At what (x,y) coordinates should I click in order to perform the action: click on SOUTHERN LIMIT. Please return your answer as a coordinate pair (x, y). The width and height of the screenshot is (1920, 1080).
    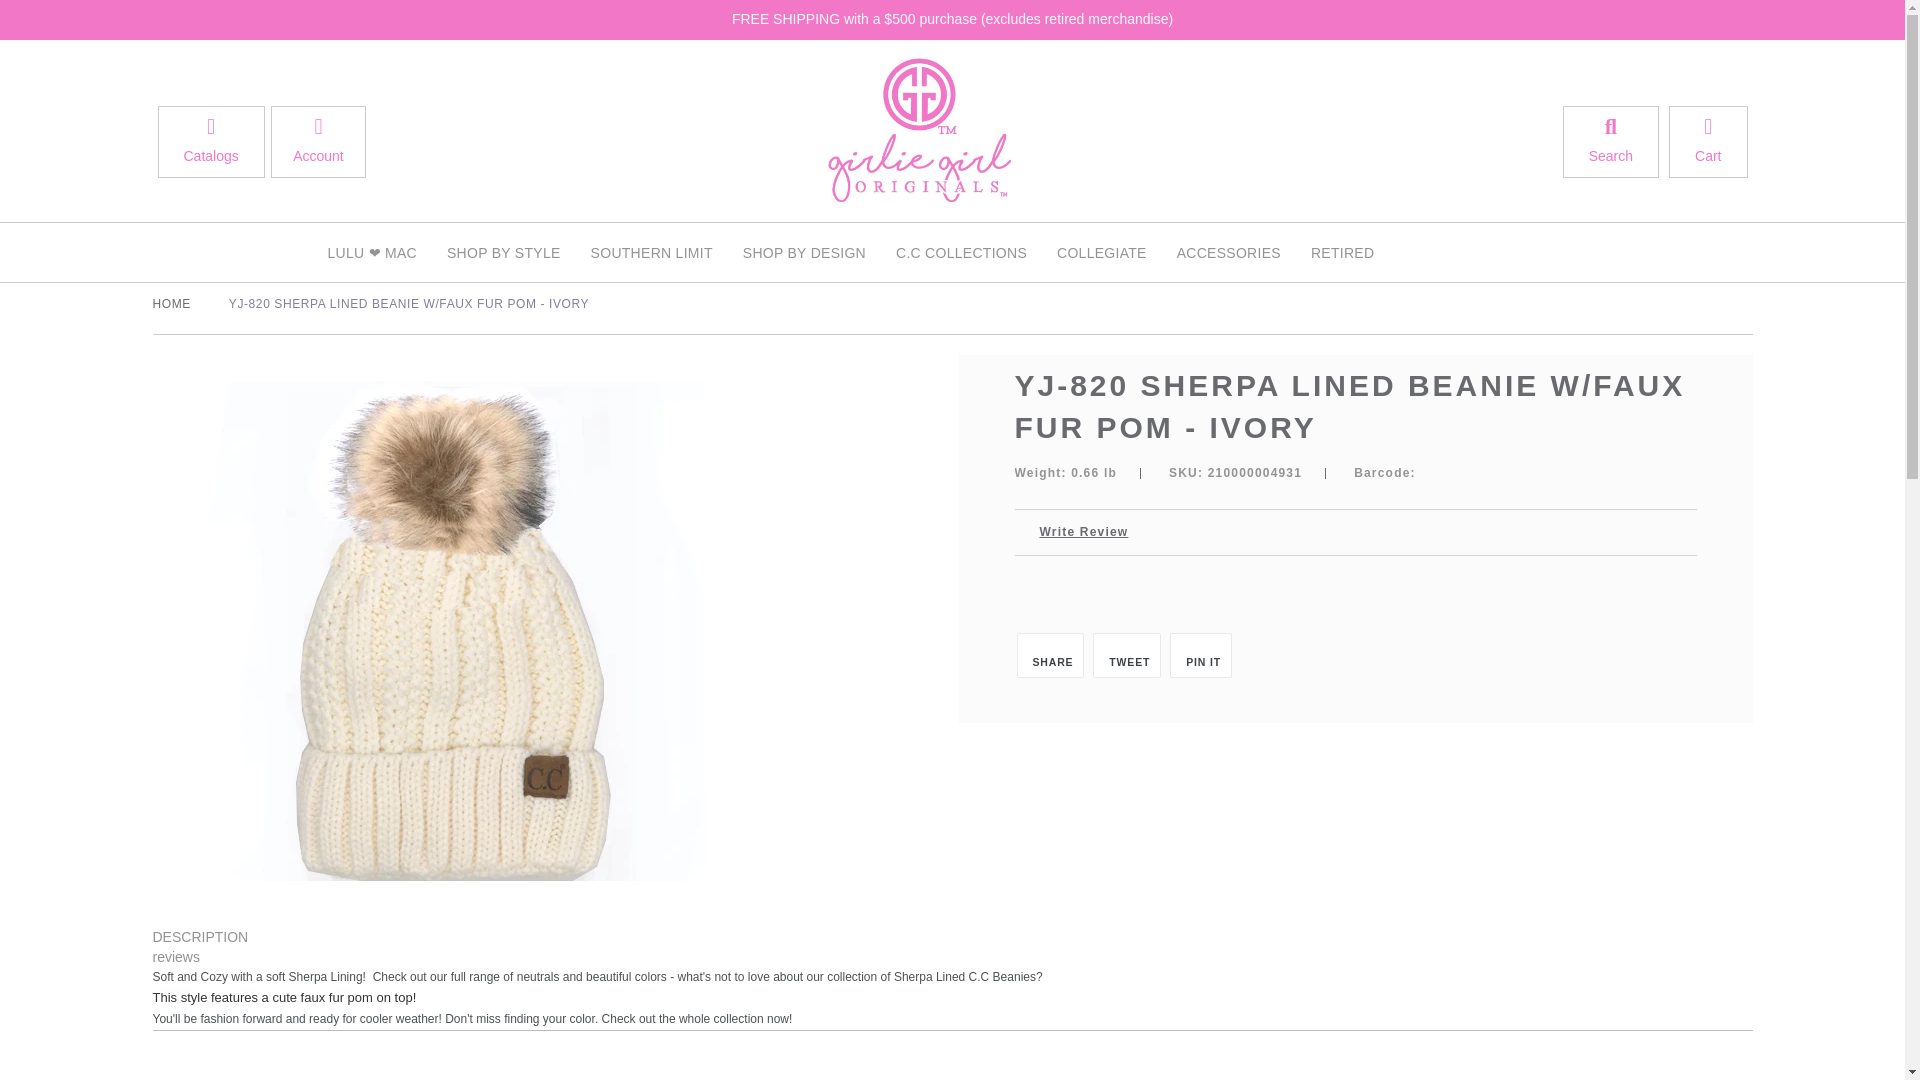
    Looking at the image, I should click on (652, 252).